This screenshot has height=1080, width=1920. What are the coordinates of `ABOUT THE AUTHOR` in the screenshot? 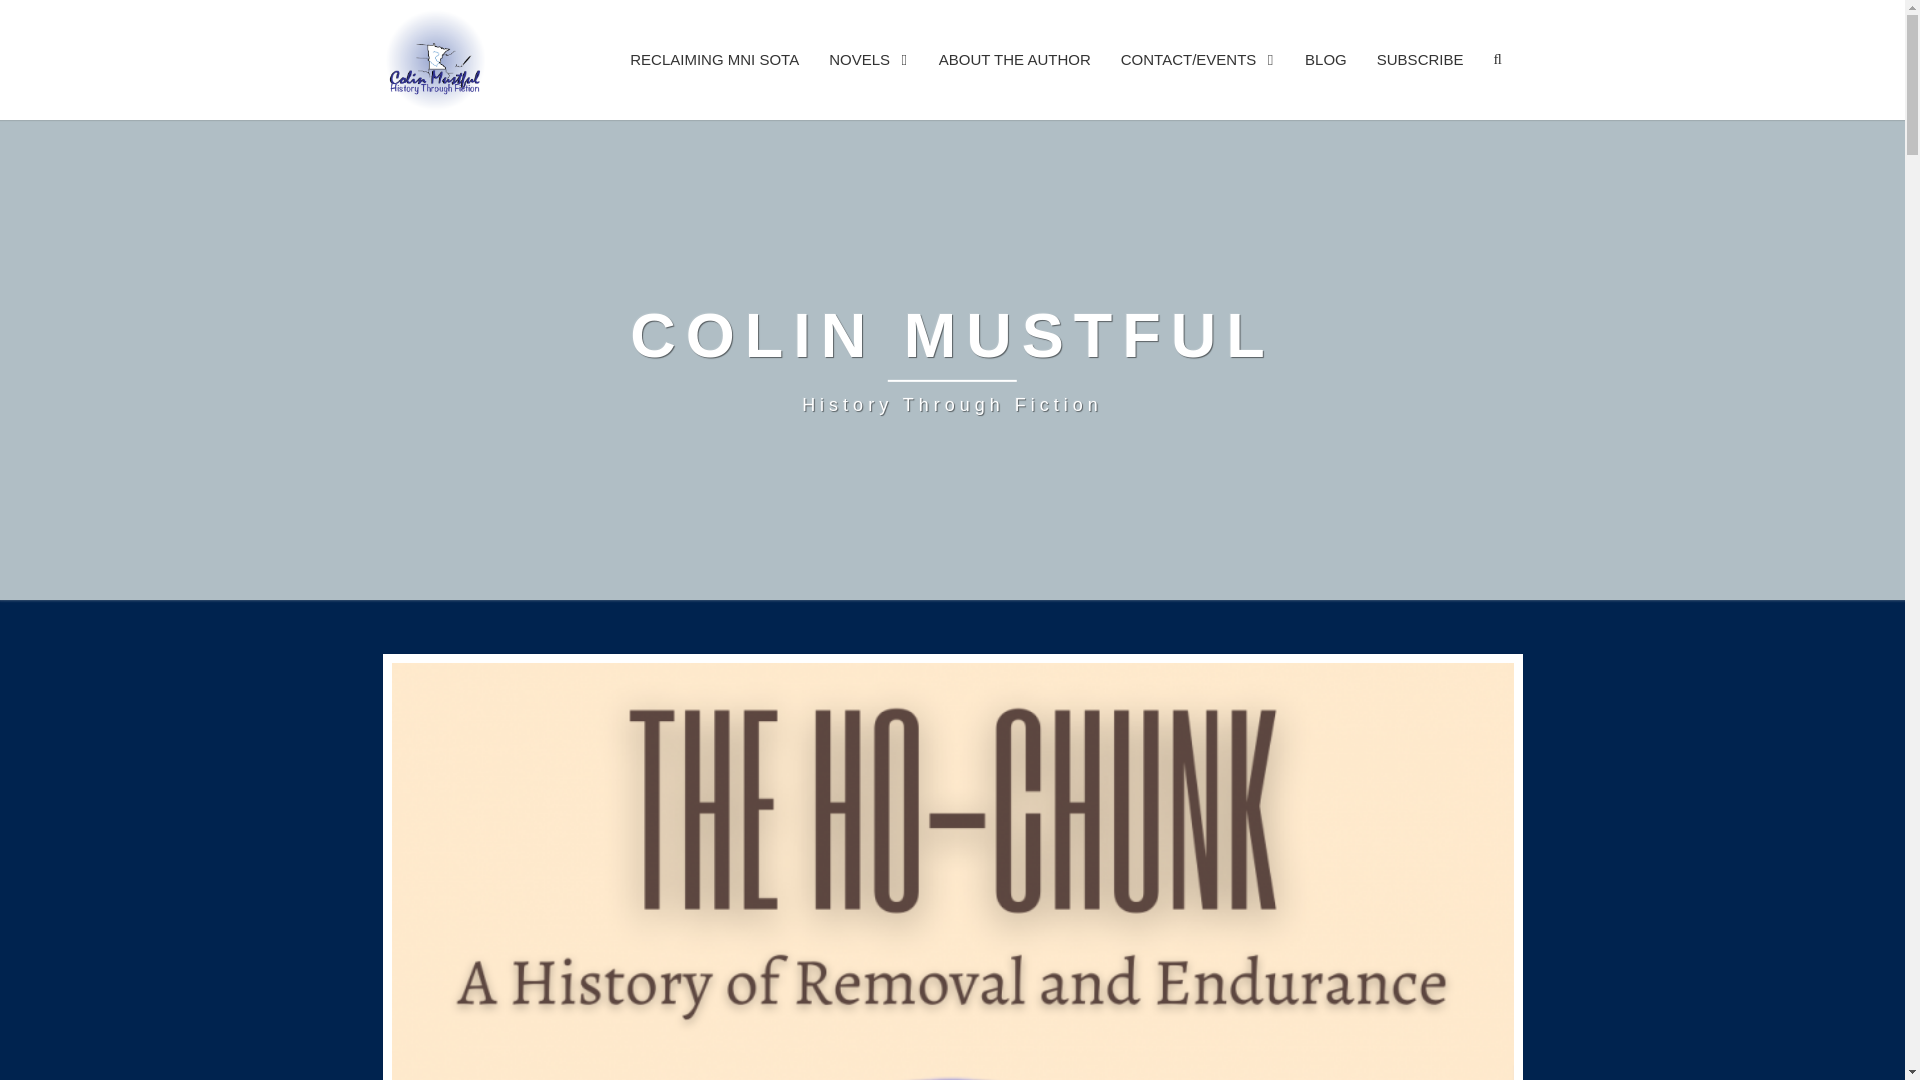 It's located at (714, 59).